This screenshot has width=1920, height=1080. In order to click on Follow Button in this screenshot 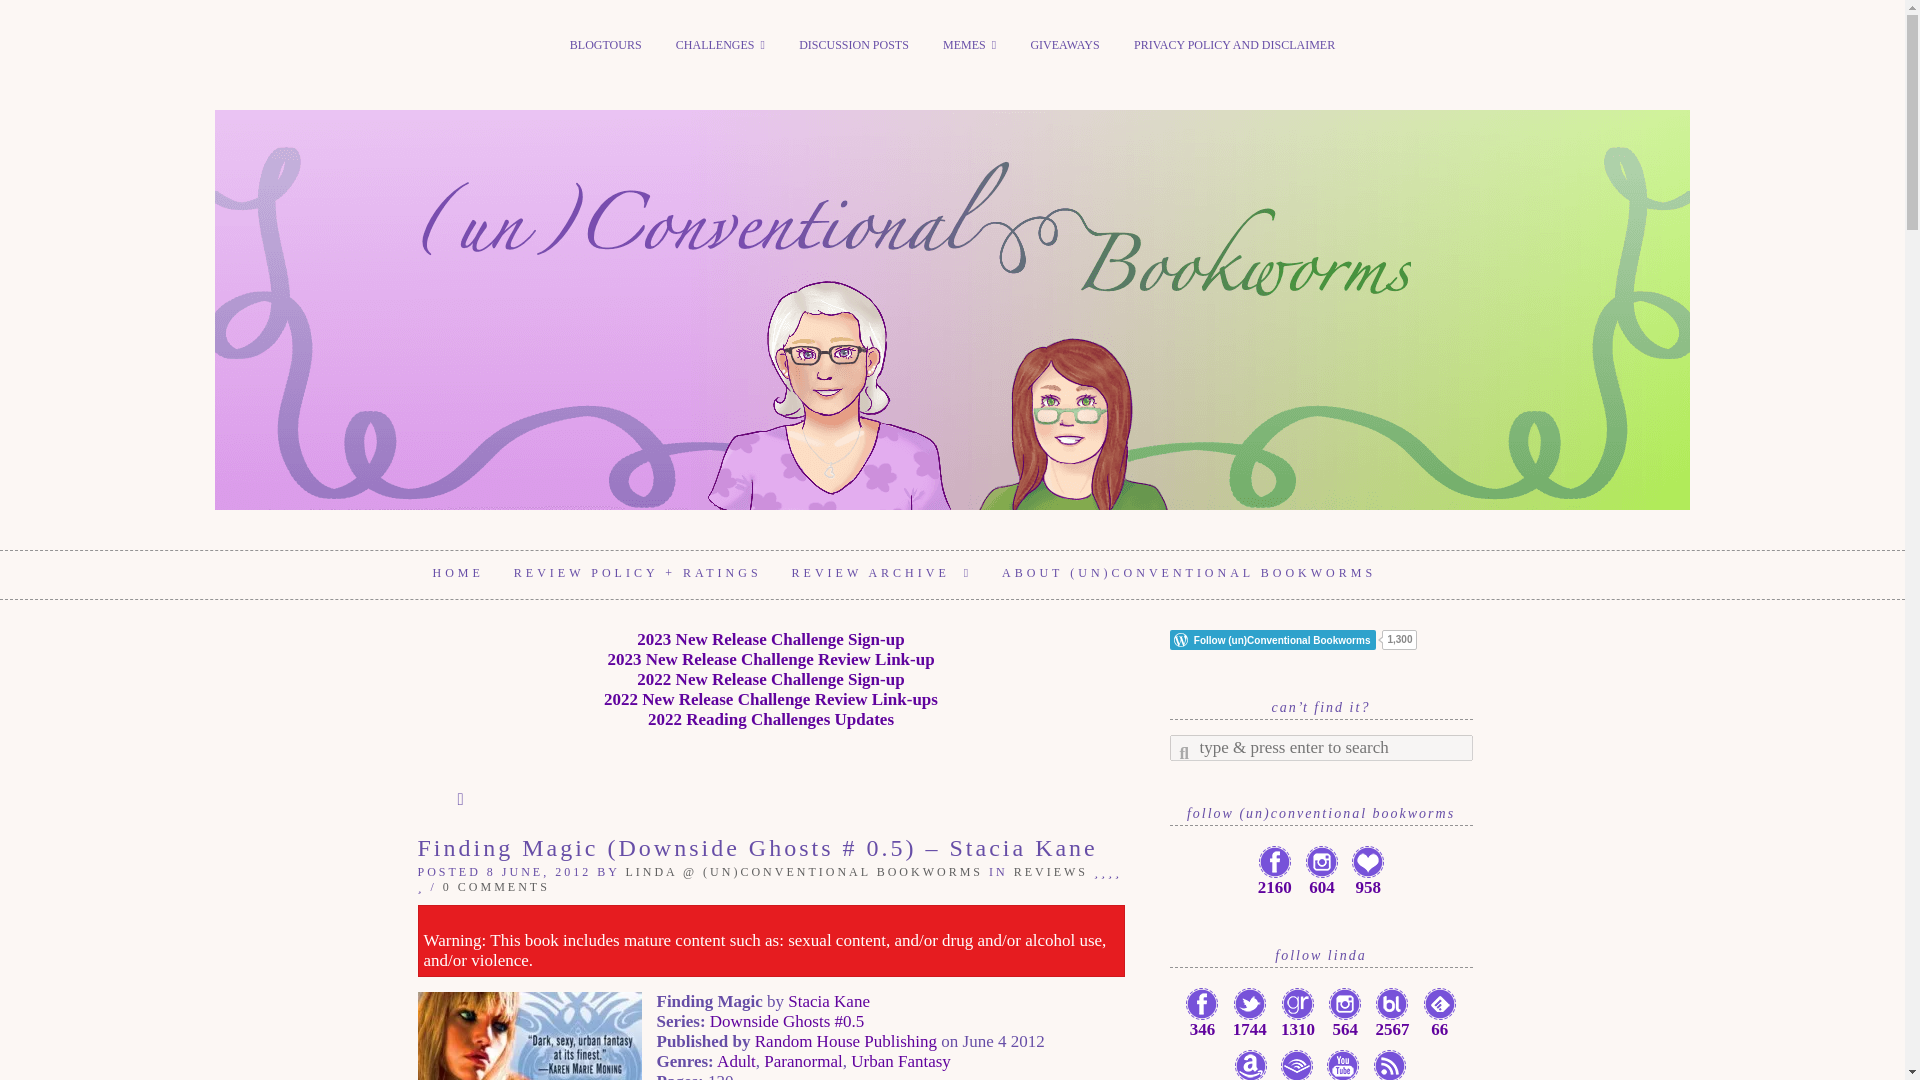, I will do `click(1320, 640)`.